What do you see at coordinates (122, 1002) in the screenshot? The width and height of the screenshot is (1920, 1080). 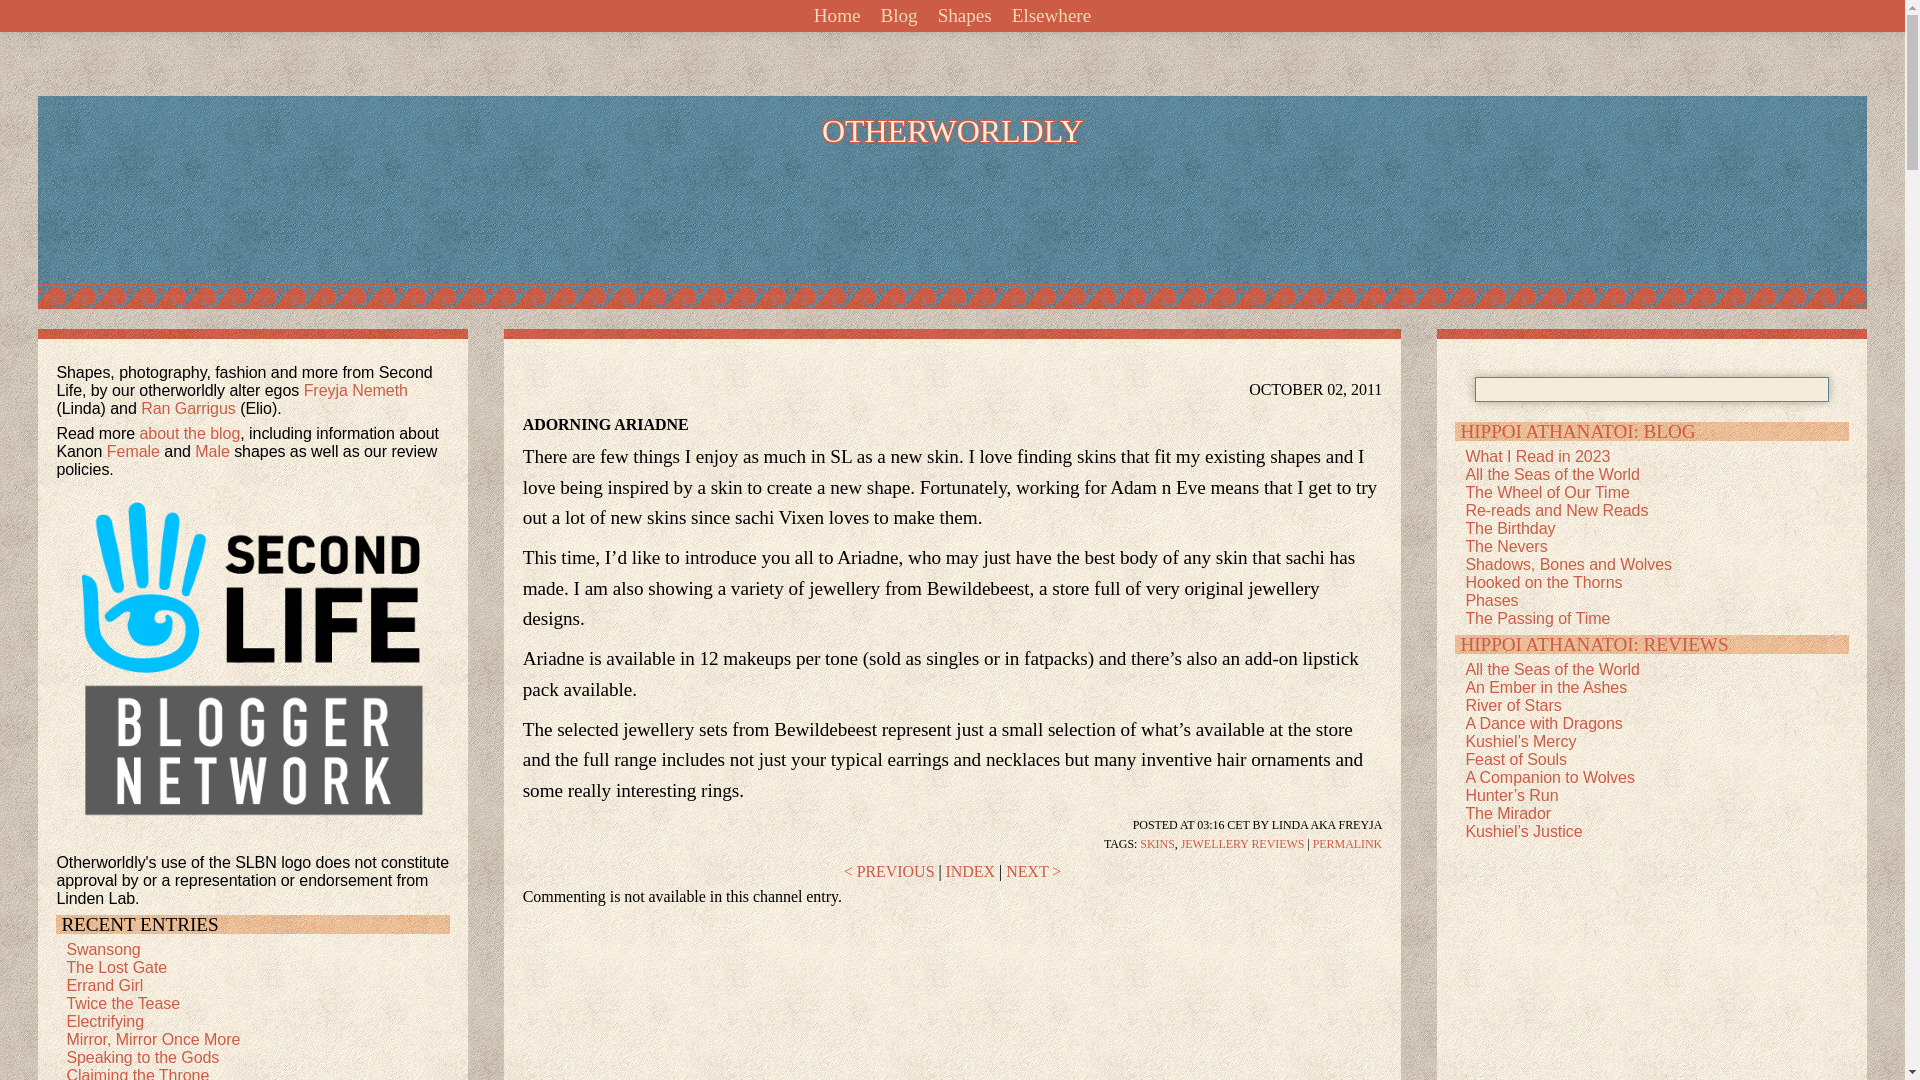 I see `Twice the Tease` at bounding box center [122, 1002].